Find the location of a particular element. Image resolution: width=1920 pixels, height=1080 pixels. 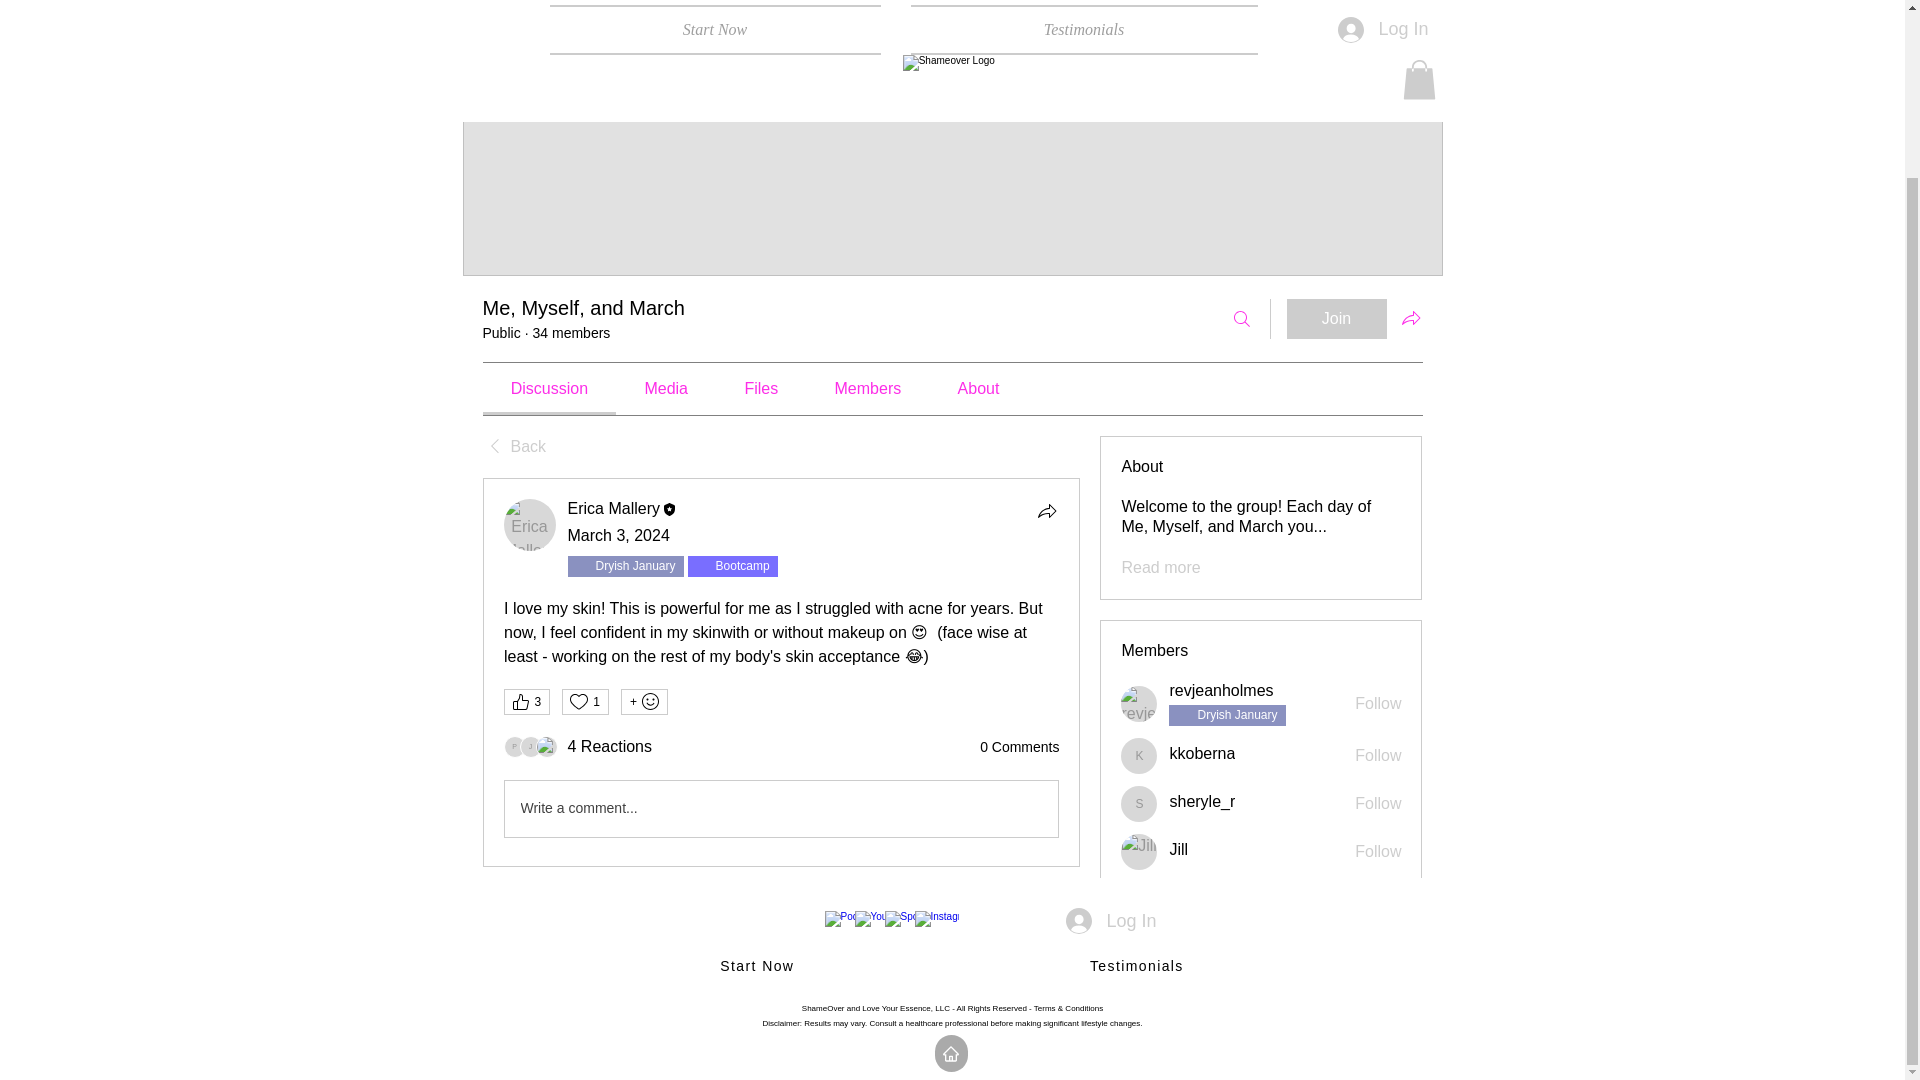

Back is located at coordinates (513, 446).